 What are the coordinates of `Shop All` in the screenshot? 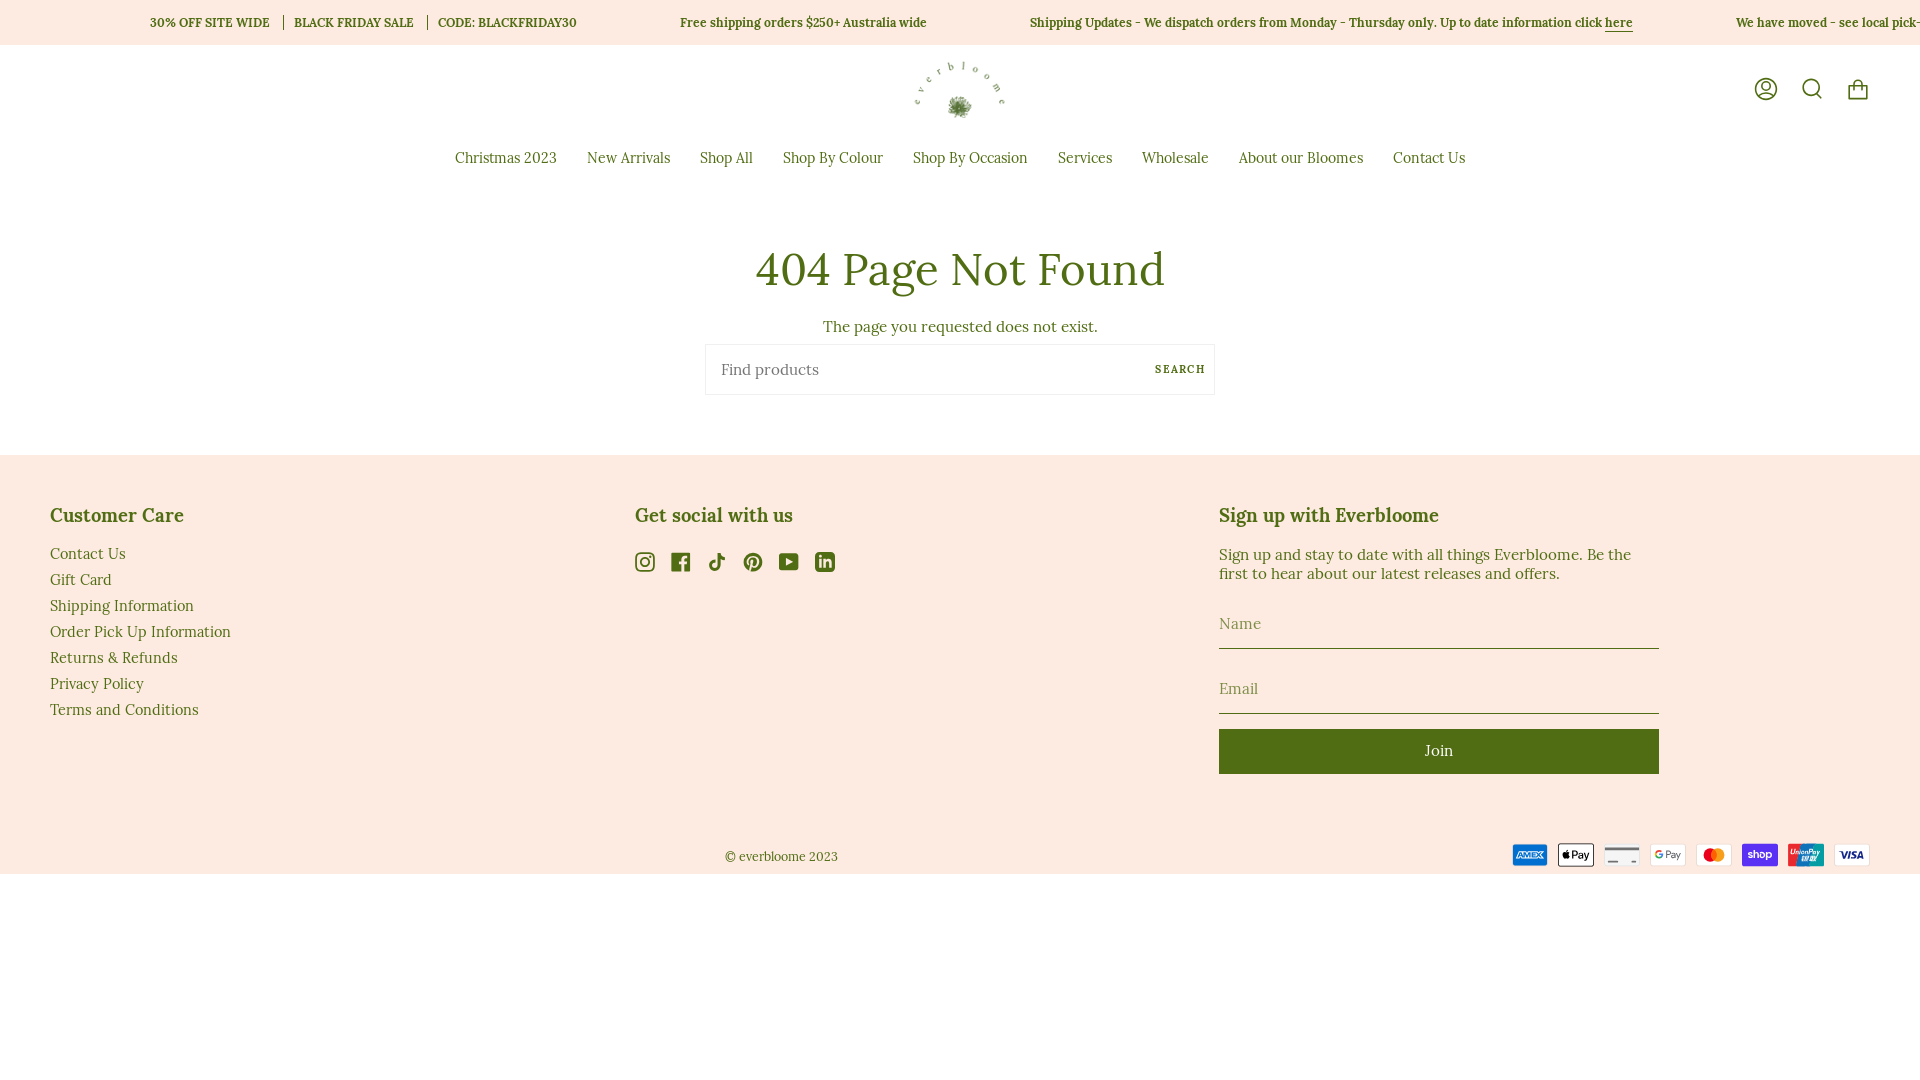 It's located at (726, 158).